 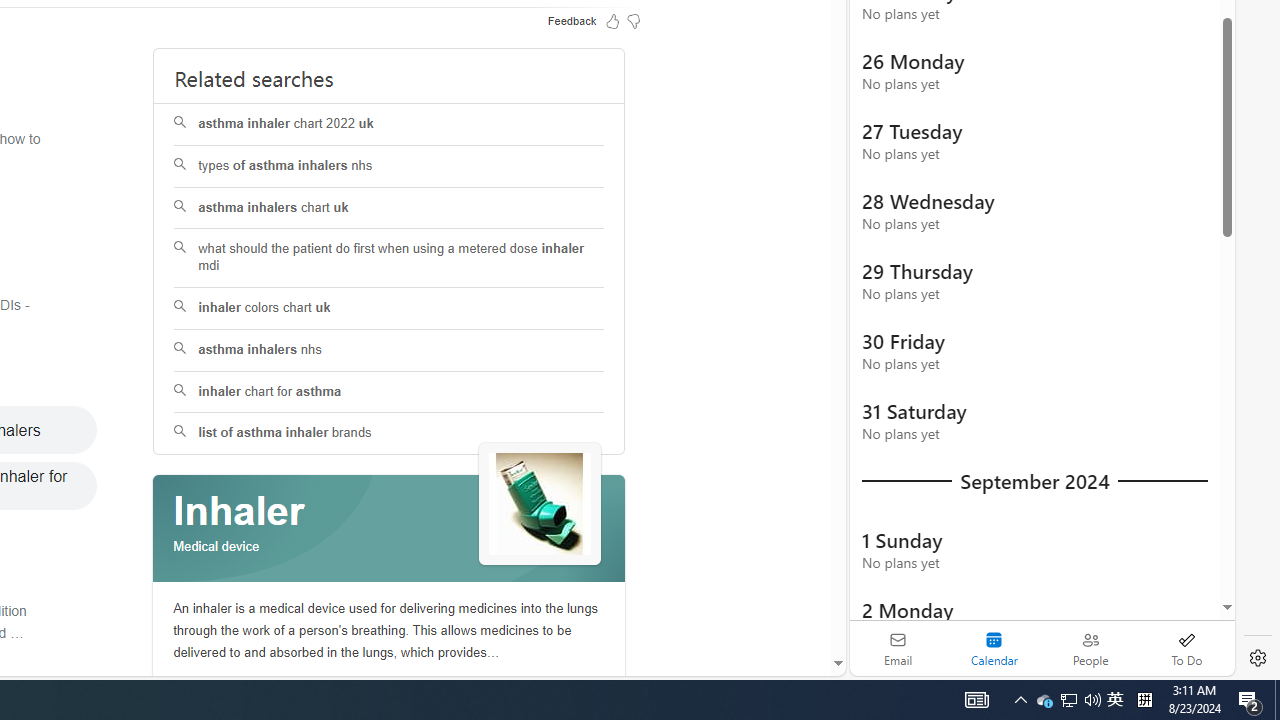 I want to click on asthma inhalers nhs, so click(x=388, y=350).